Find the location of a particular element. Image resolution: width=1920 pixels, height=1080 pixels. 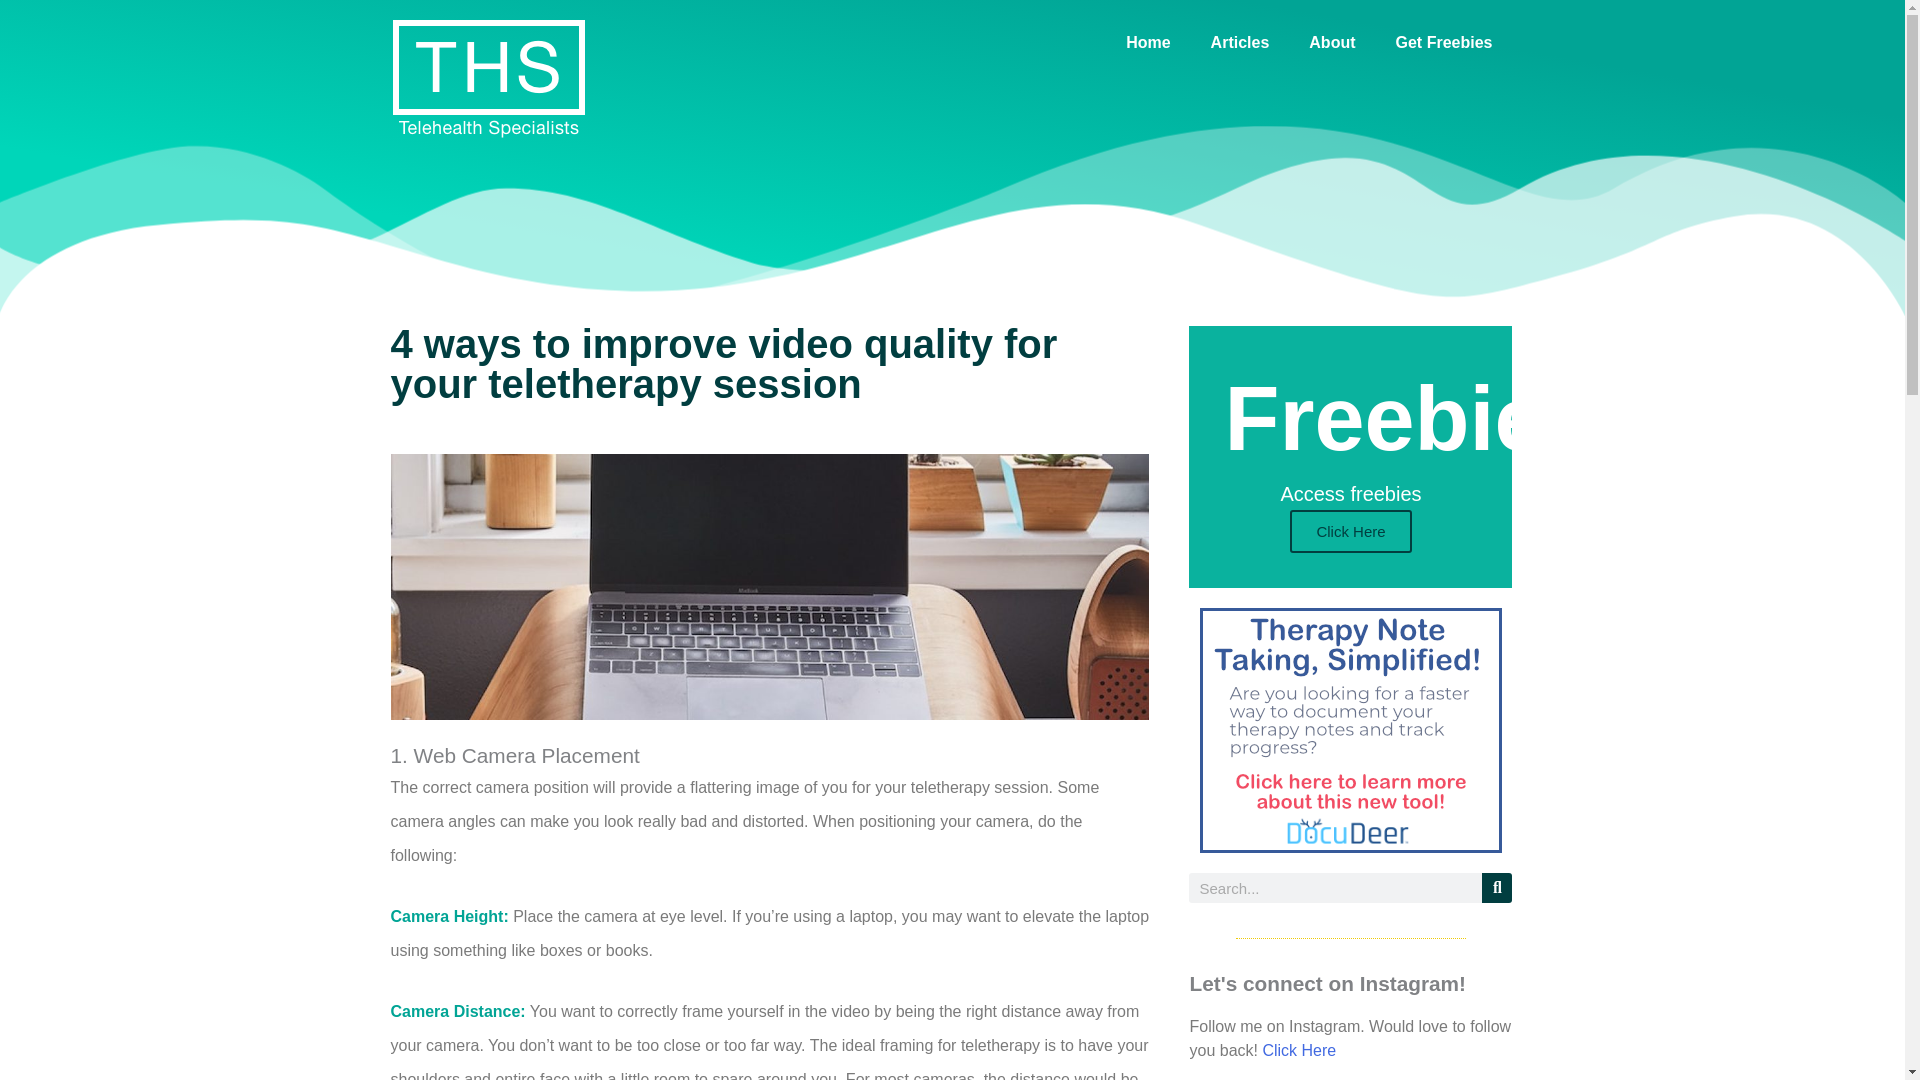

Click Here is located at coordinates (1298, 1050).